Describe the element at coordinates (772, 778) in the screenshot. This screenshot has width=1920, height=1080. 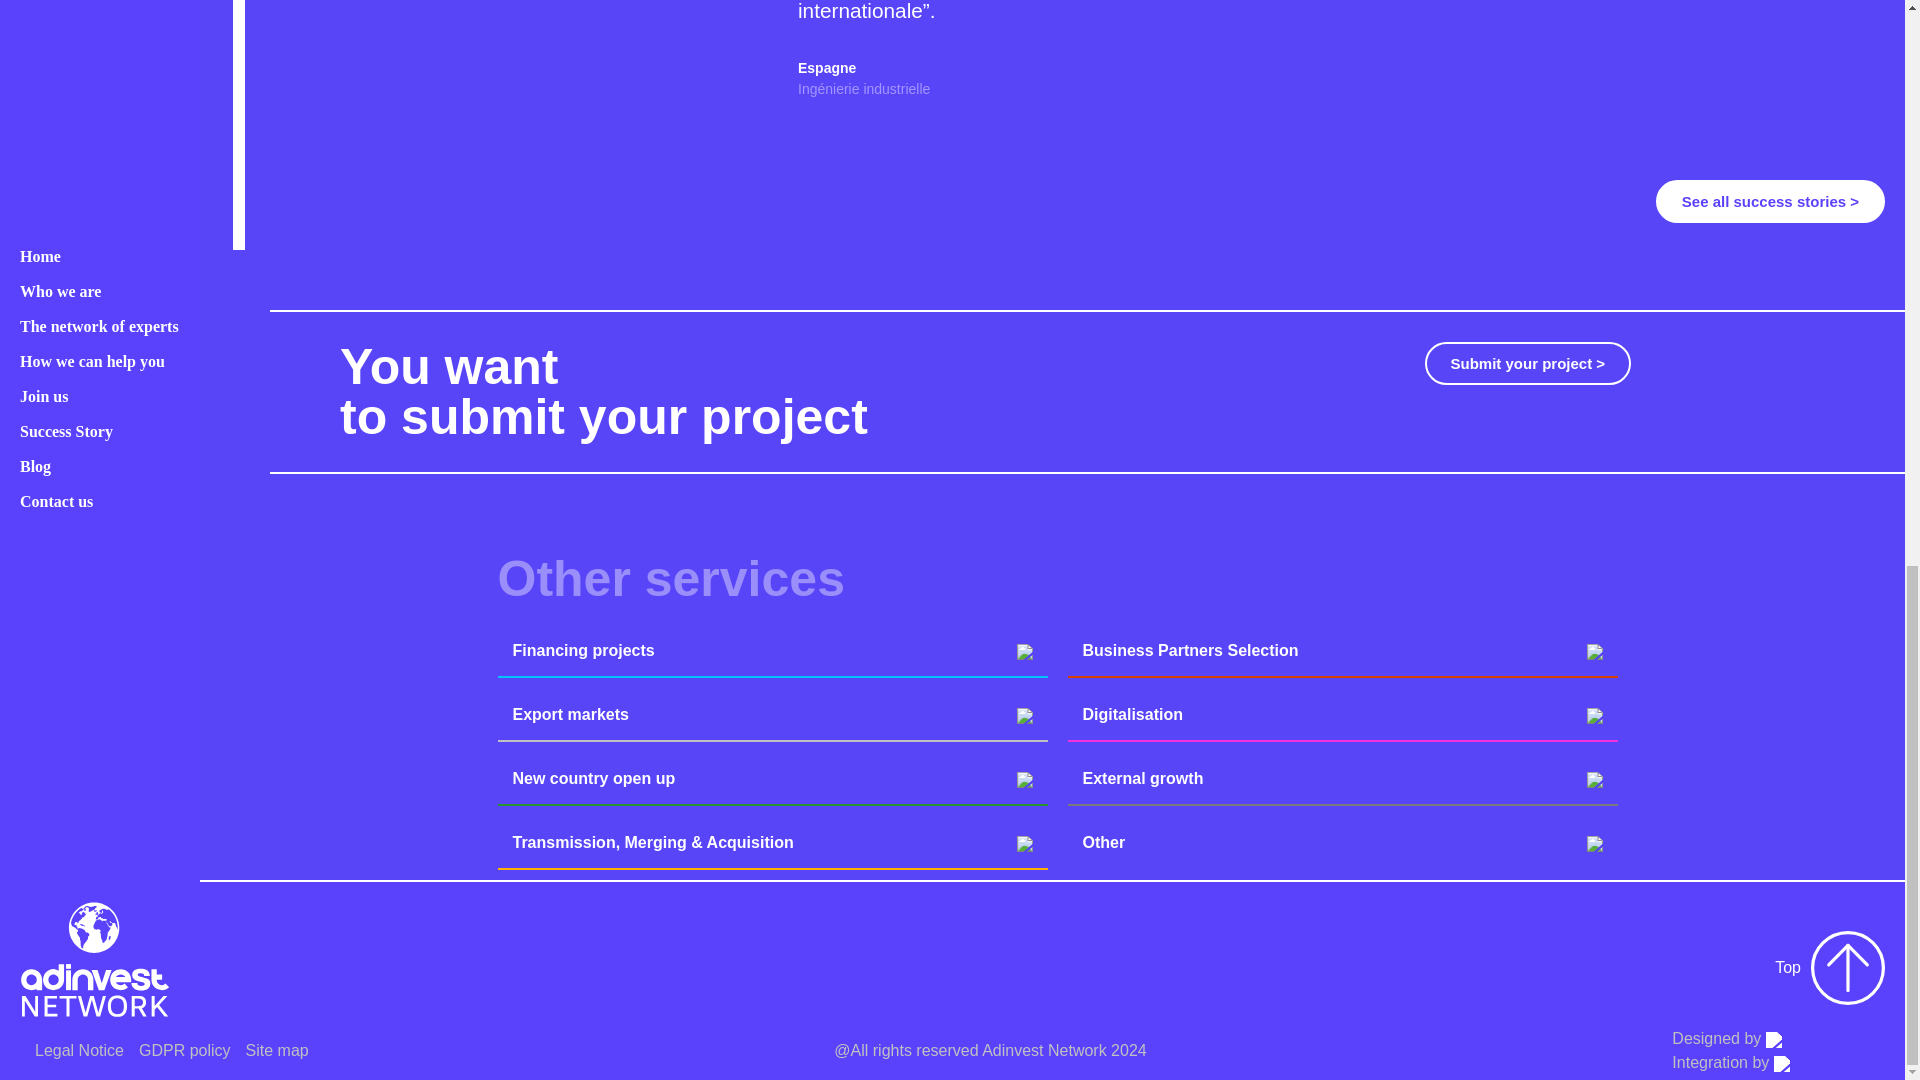
I see `New country open up` at that location.